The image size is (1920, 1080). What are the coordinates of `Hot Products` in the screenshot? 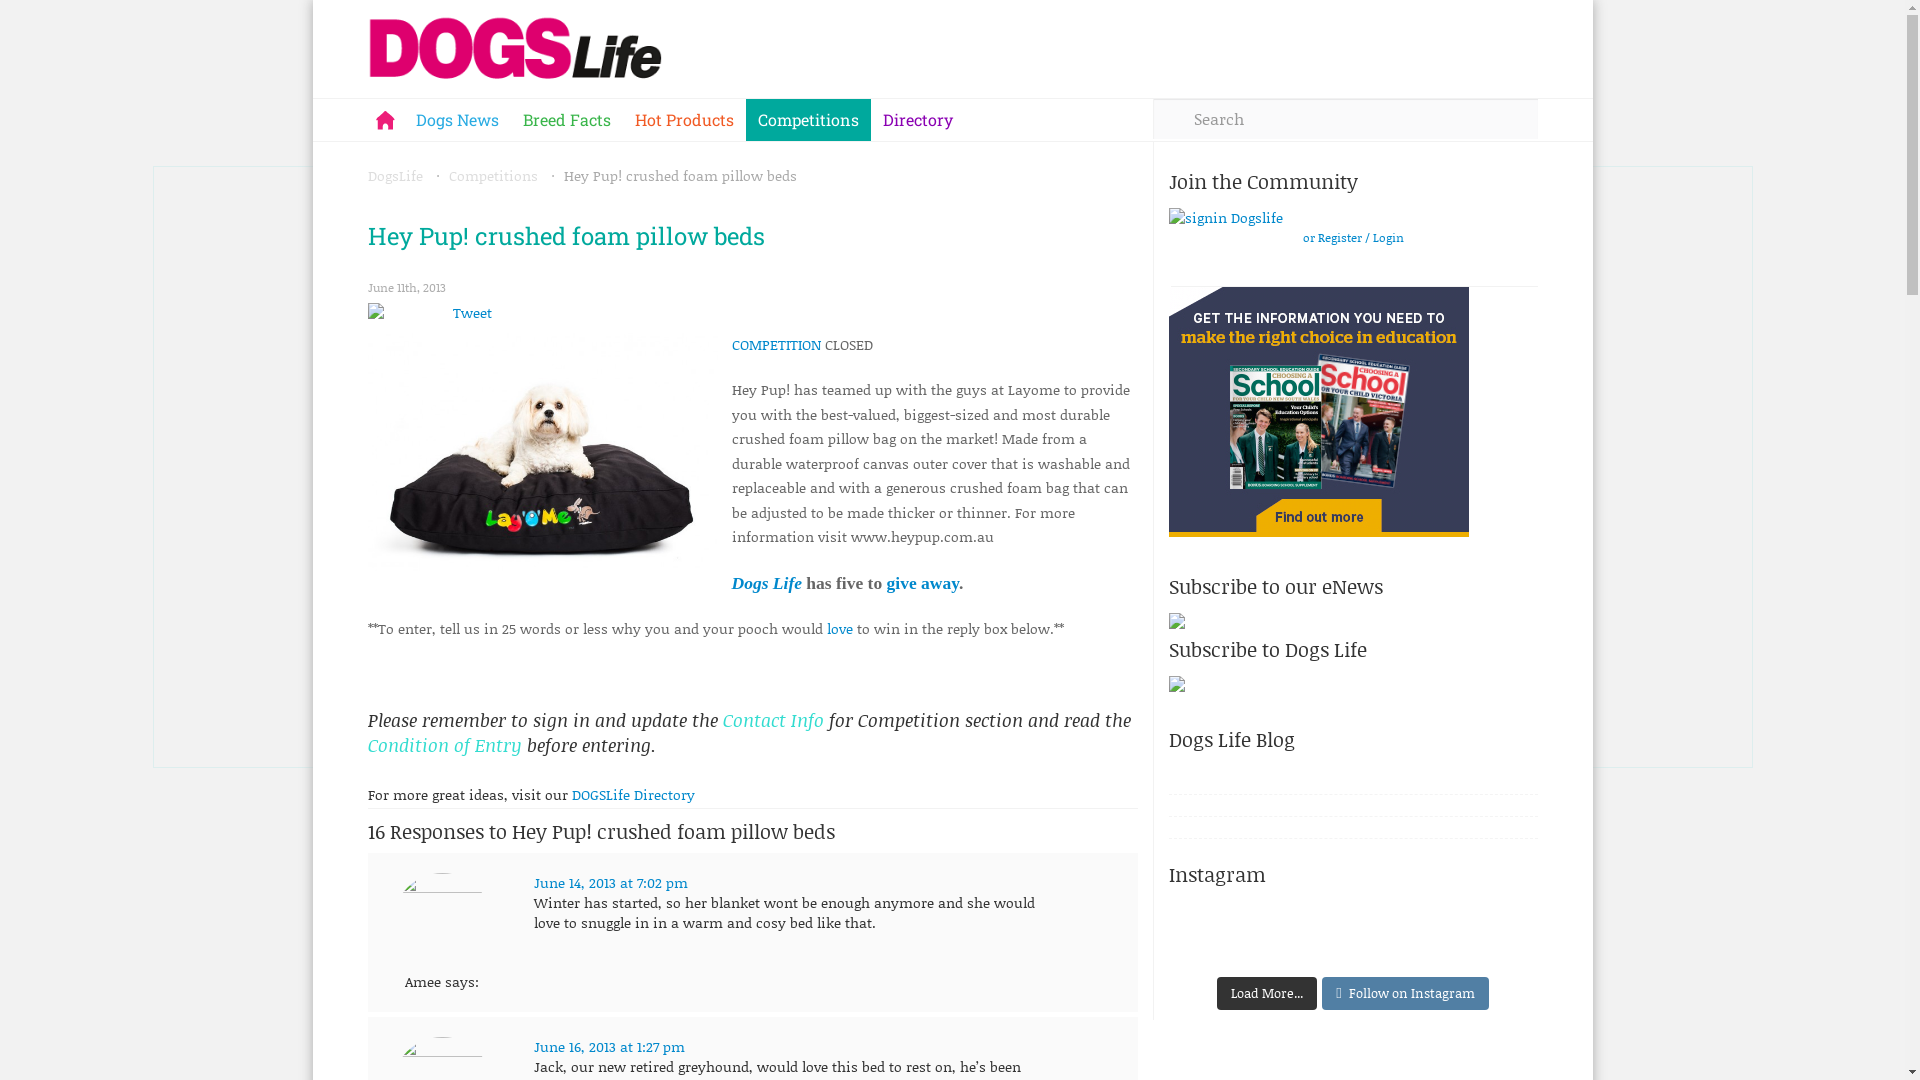 It's located at (684, 120).